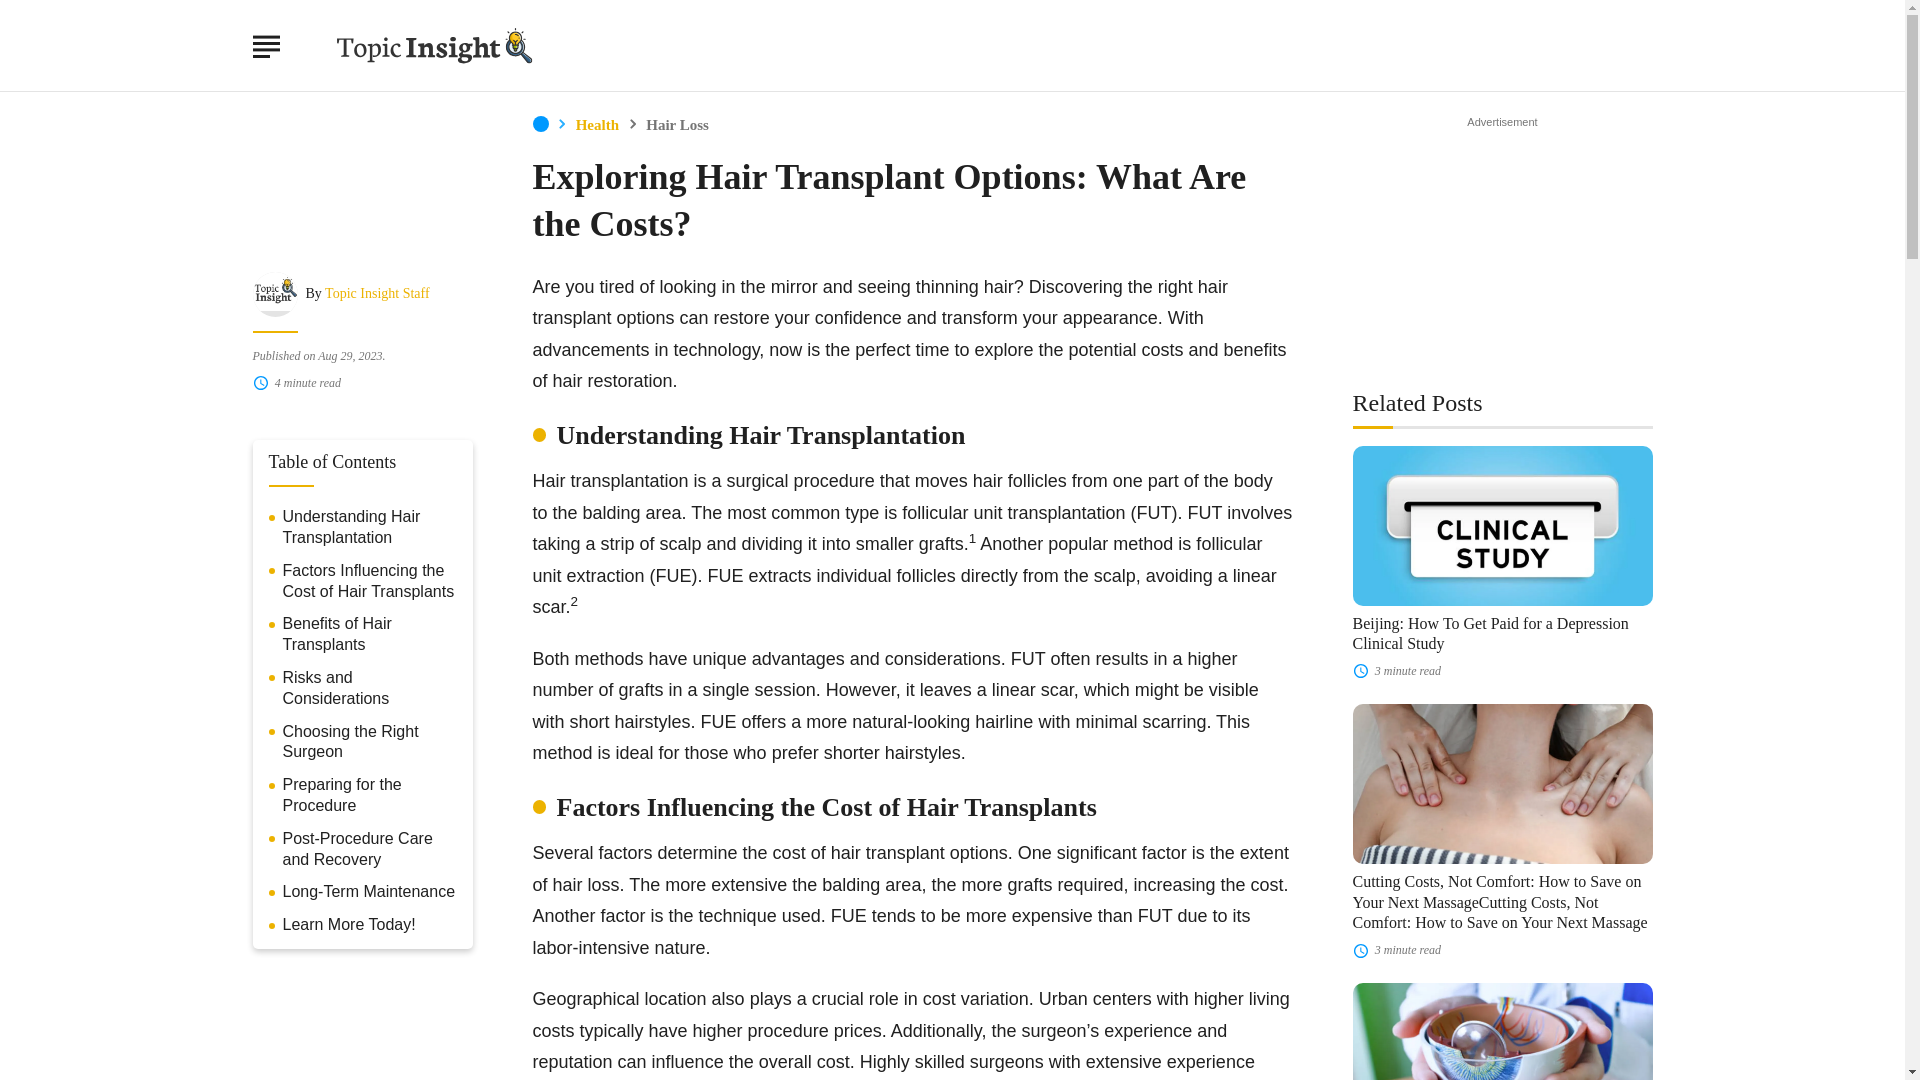 The height and width of the screenshot is (1080, 1920). I want to click on Choosing the Right Surgeon, so click(369, 742).